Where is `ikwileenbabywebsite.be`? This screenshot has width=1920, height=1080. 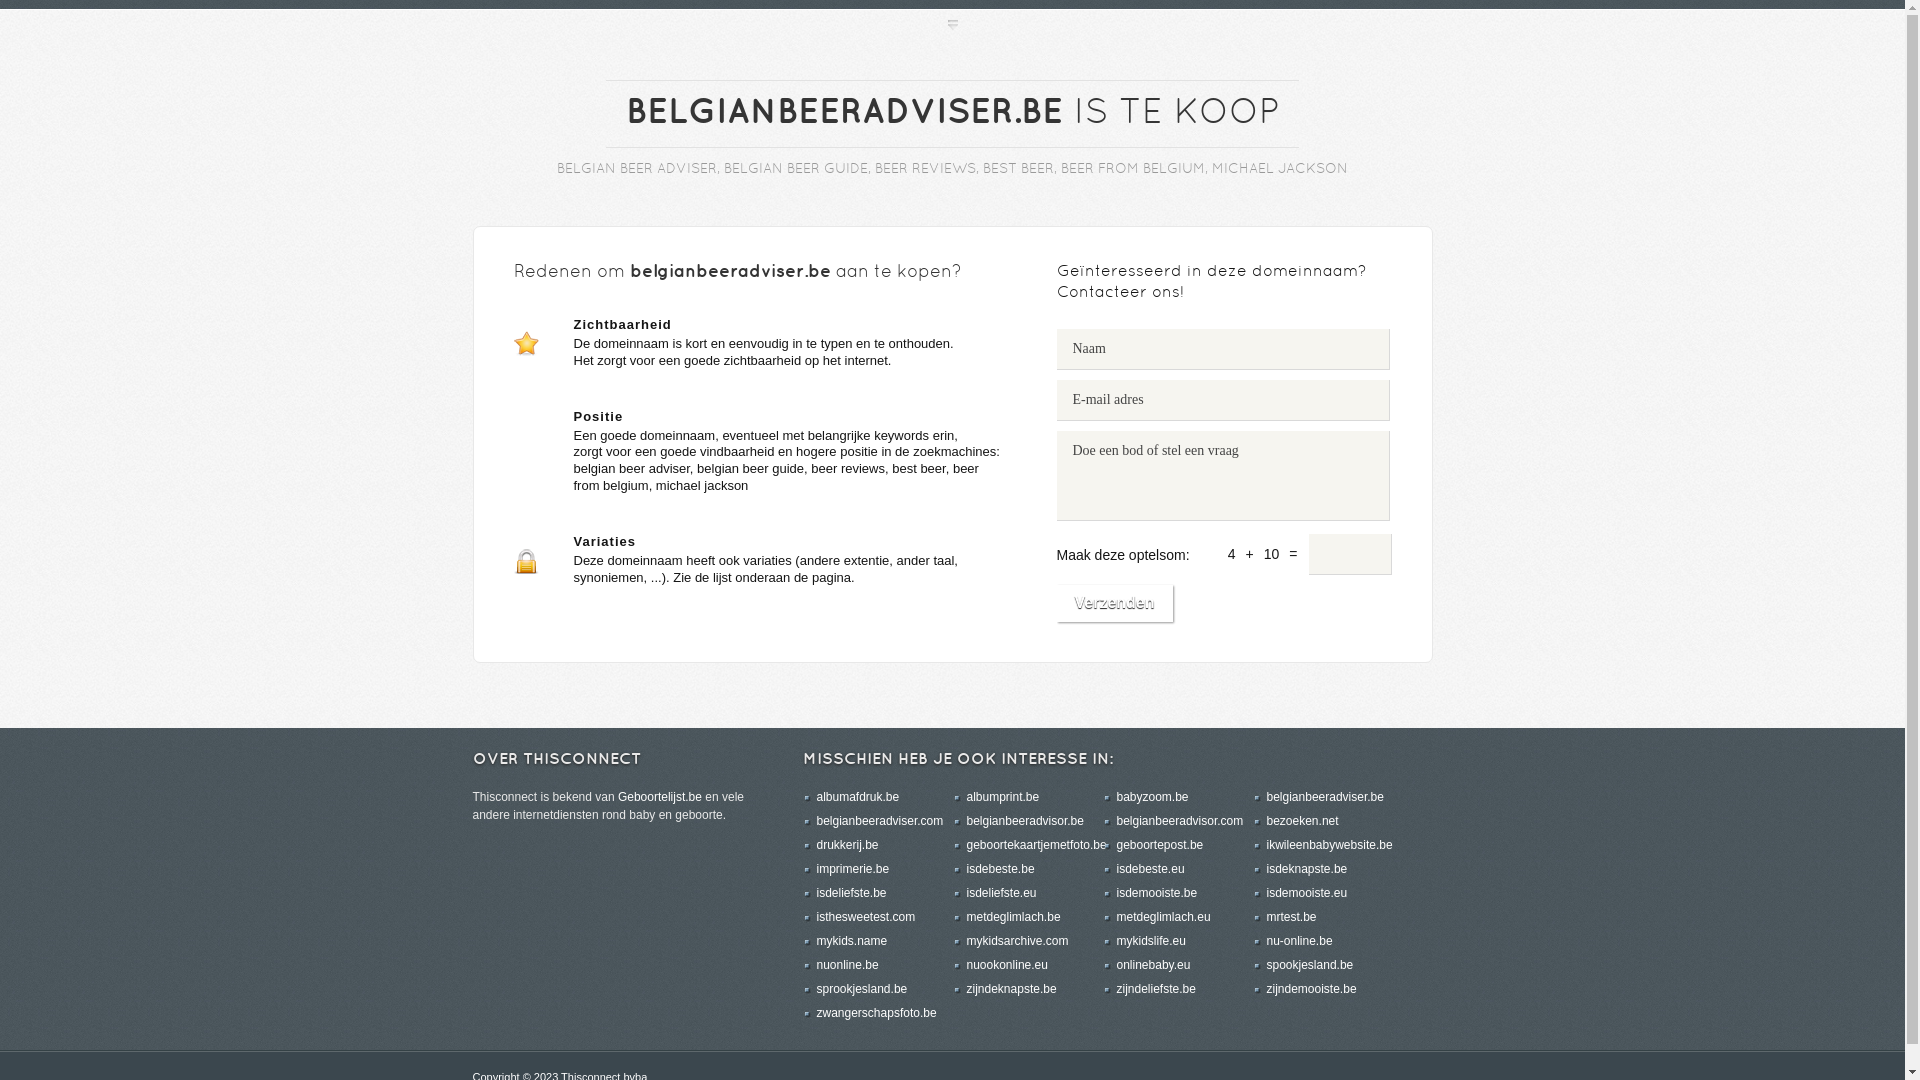
ikwileenbabywebsite.be is located at coordinates (1329, 845).